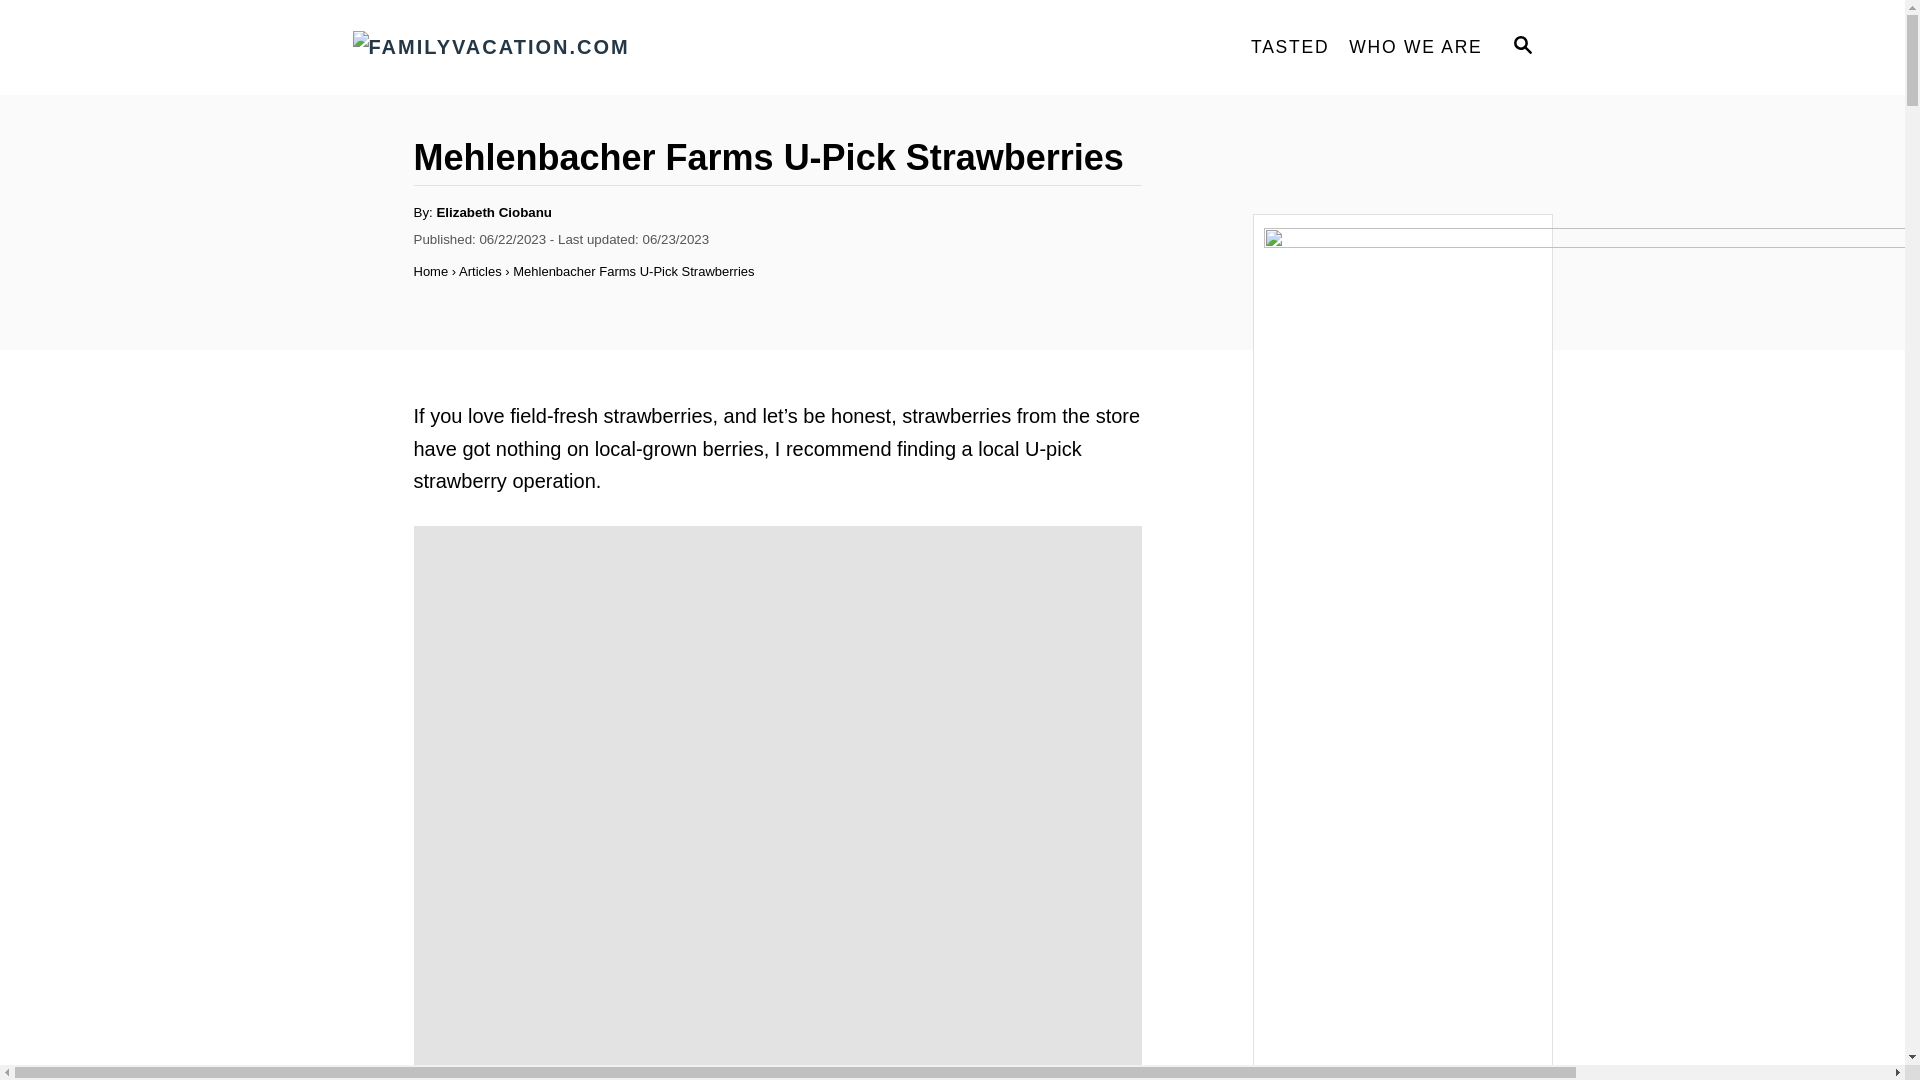  What do you see at coordinates (1414, 48) in the screenshot?
I see `WHO WE ARE` at bounding box center [1414, 48].